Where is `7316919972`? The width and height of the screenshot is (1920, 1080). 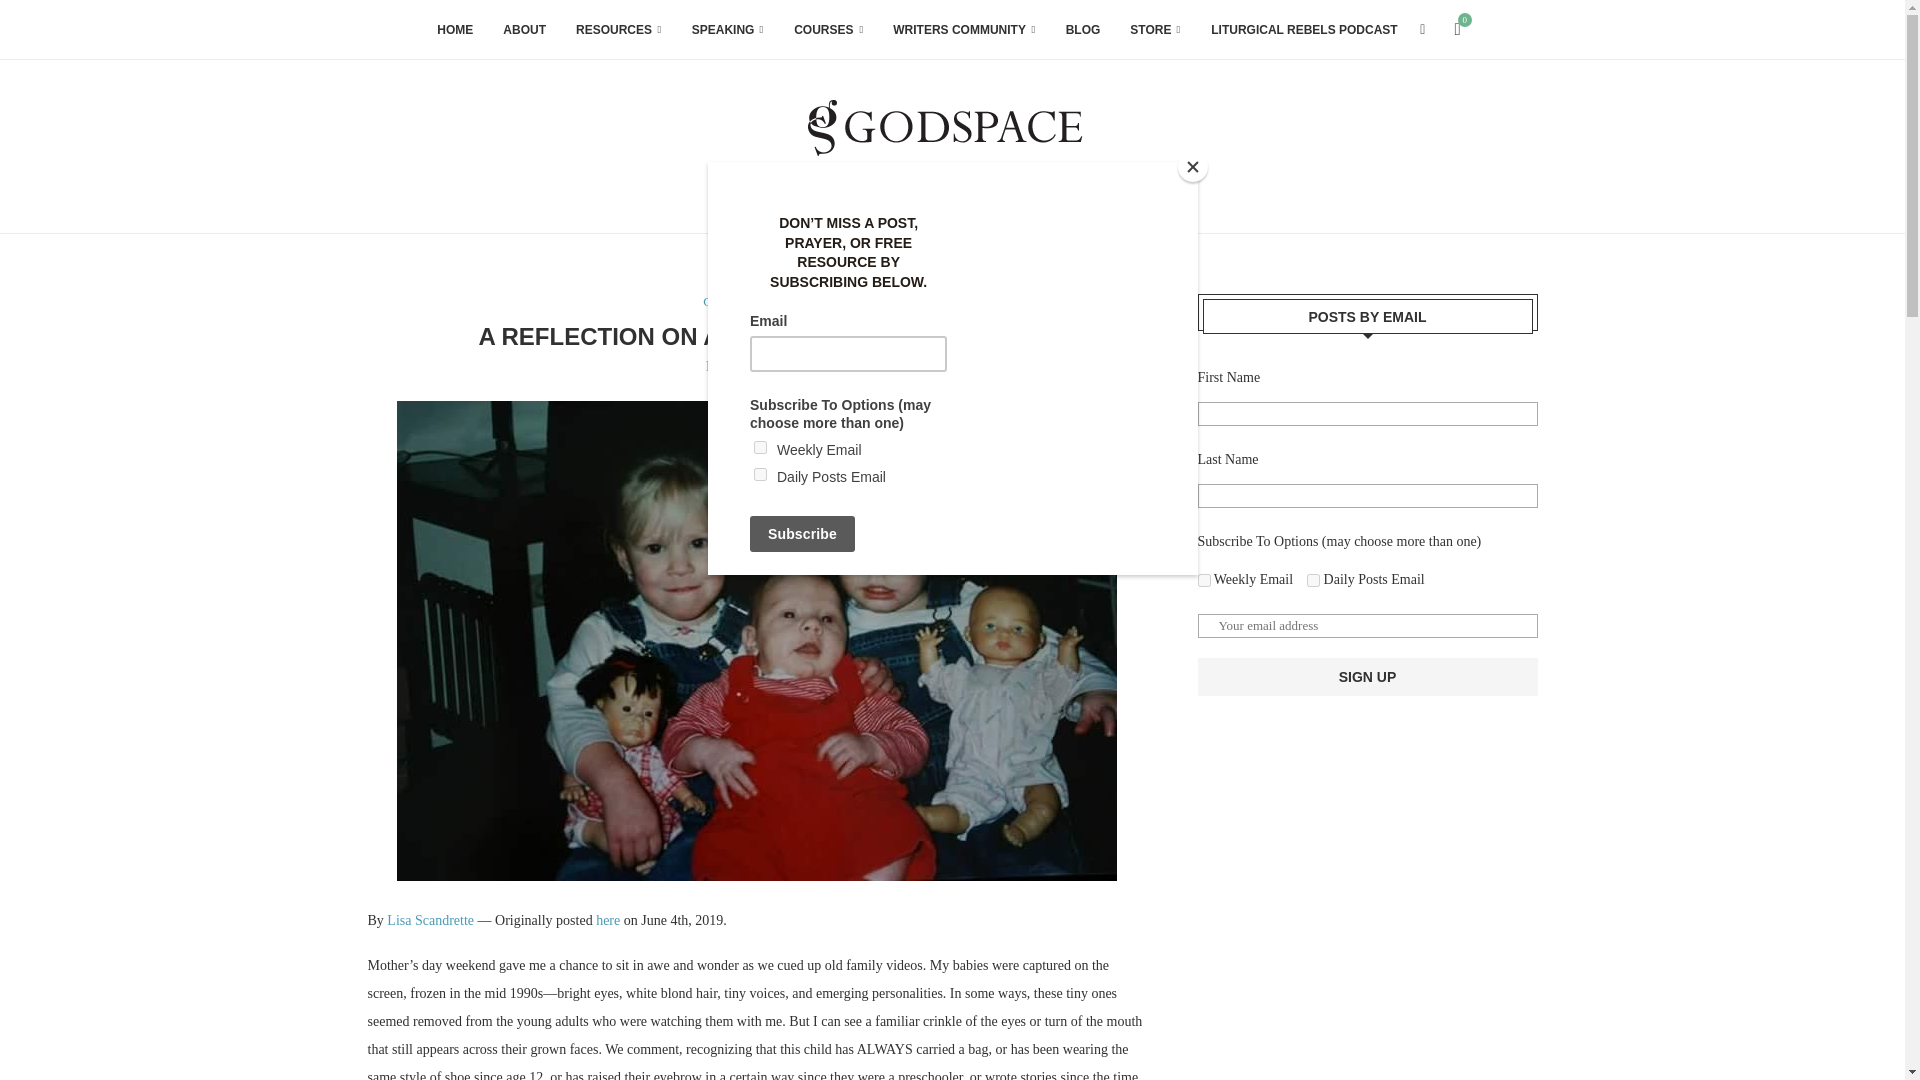 7316919972 is located at coordinates (1204, 580).